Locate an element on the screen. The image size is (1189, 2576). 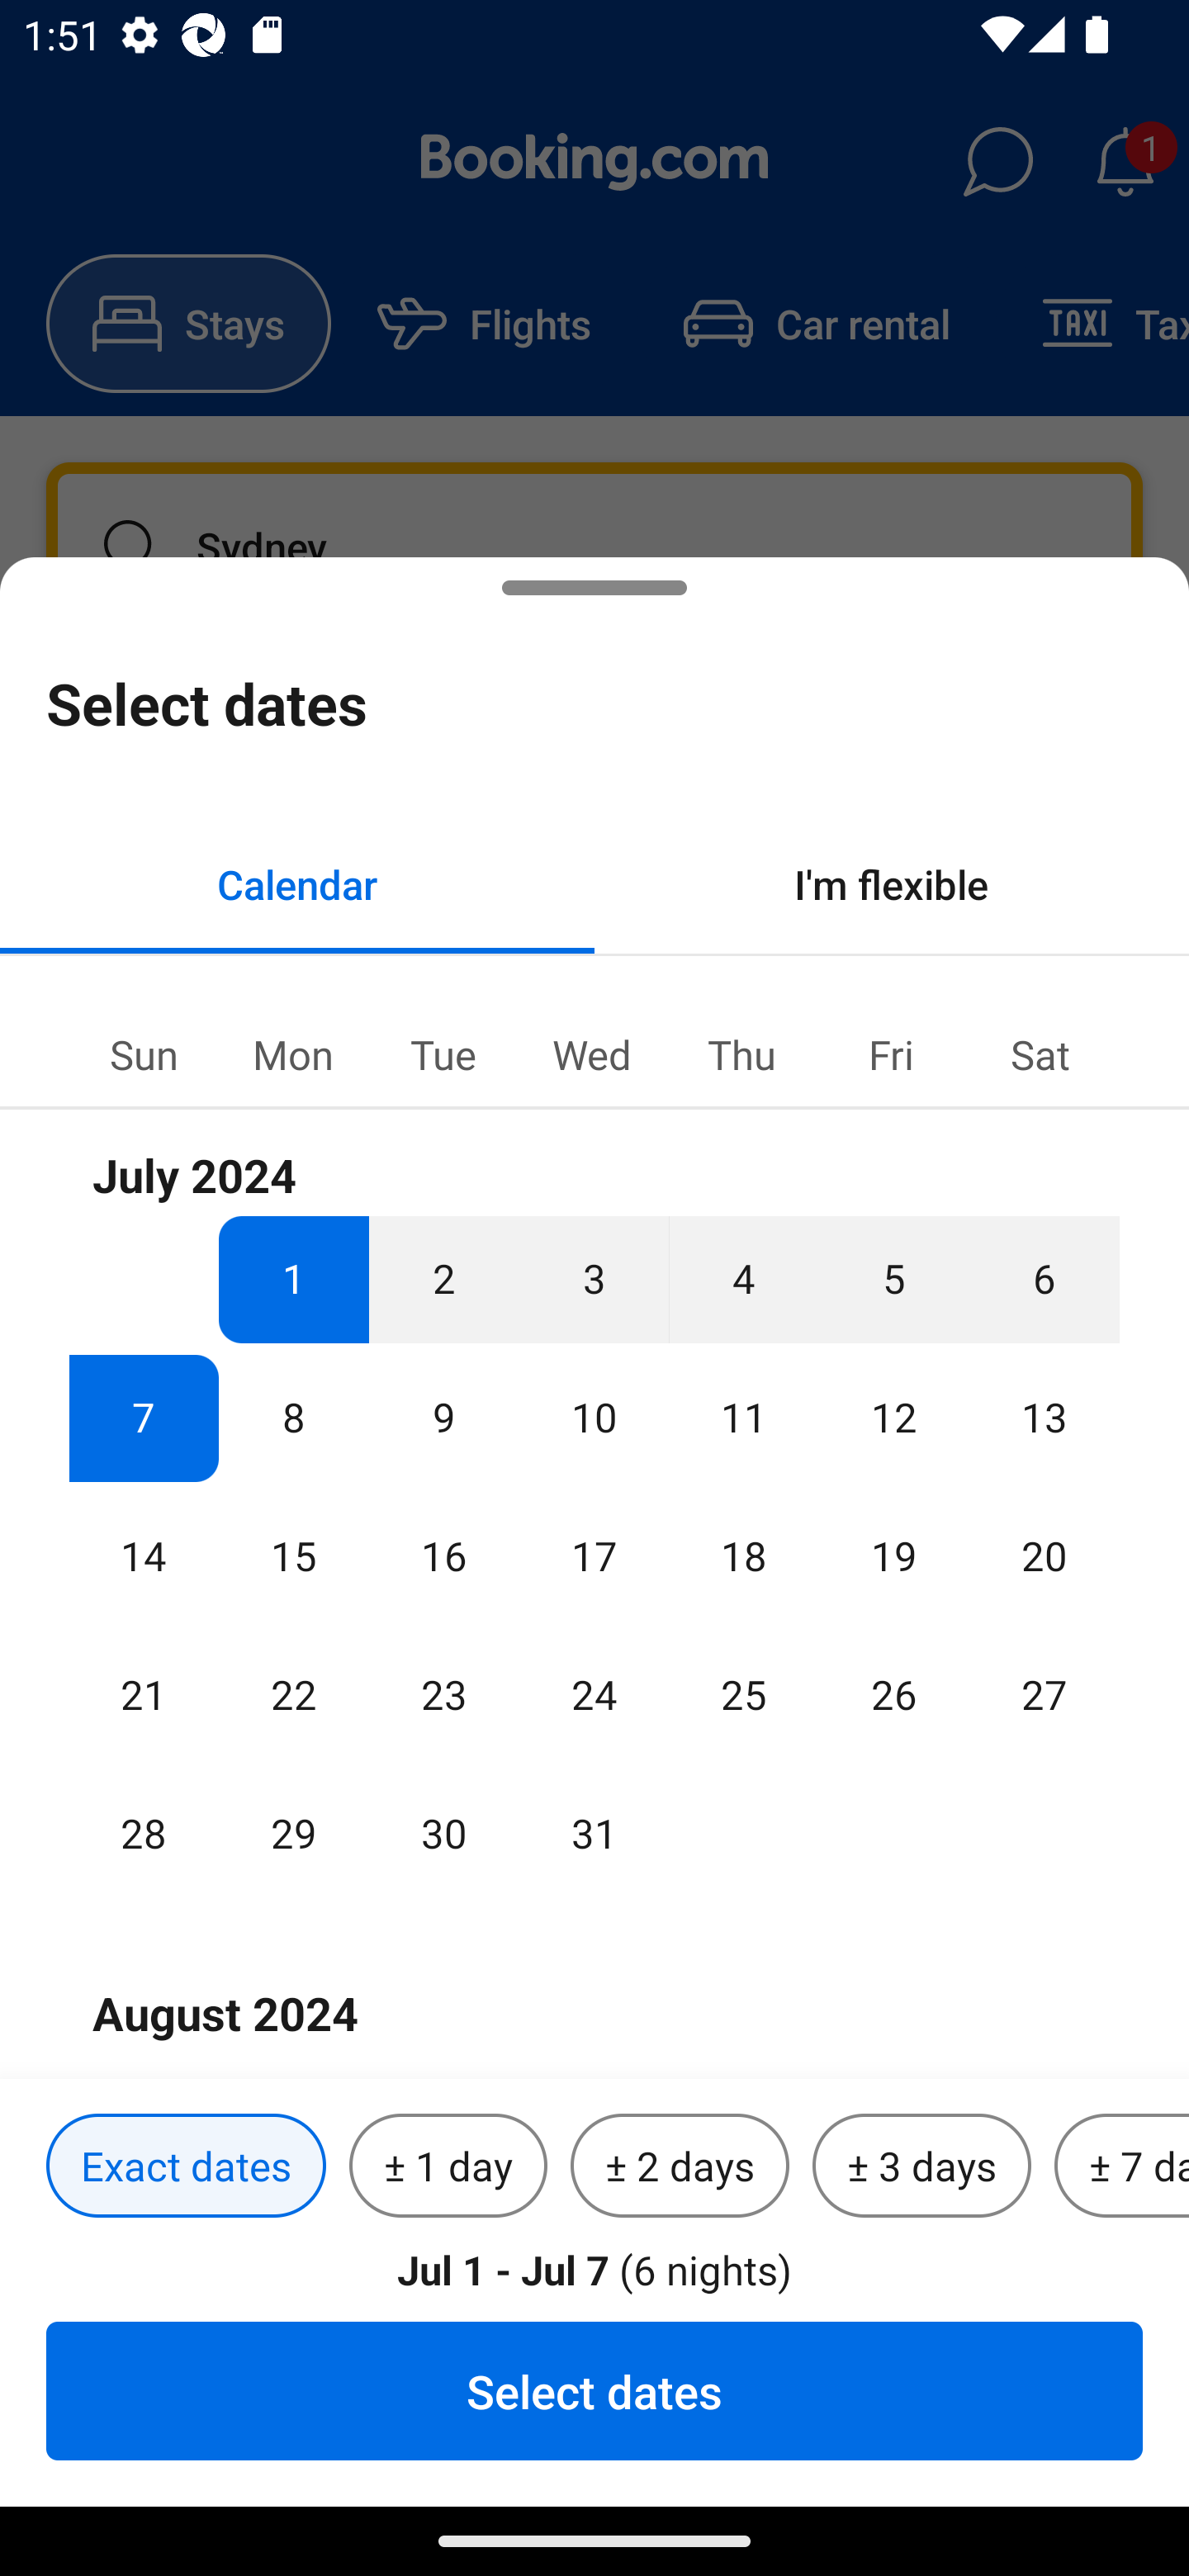
± 3 days is located at coordinates (921, 2166).